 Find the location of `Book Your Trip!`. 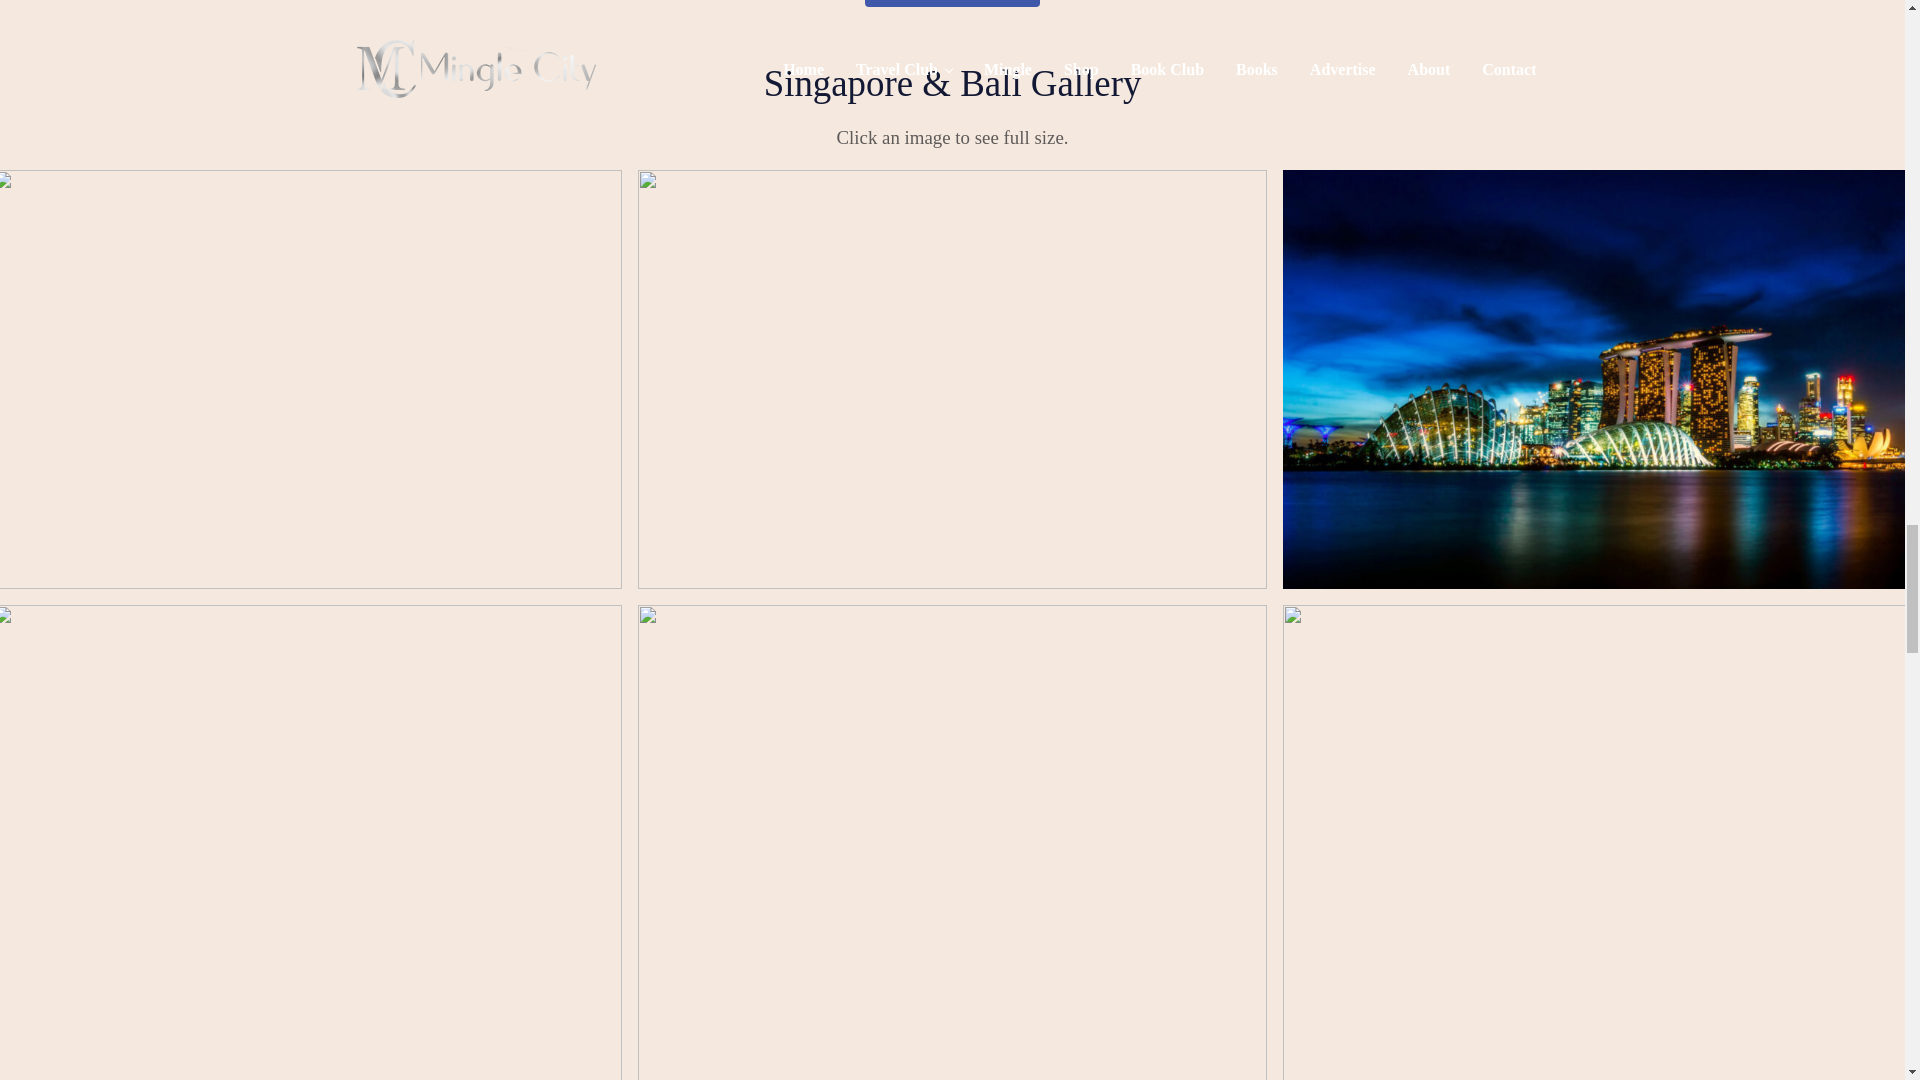

Book Your Trip! is located at coordinates (952, 3).